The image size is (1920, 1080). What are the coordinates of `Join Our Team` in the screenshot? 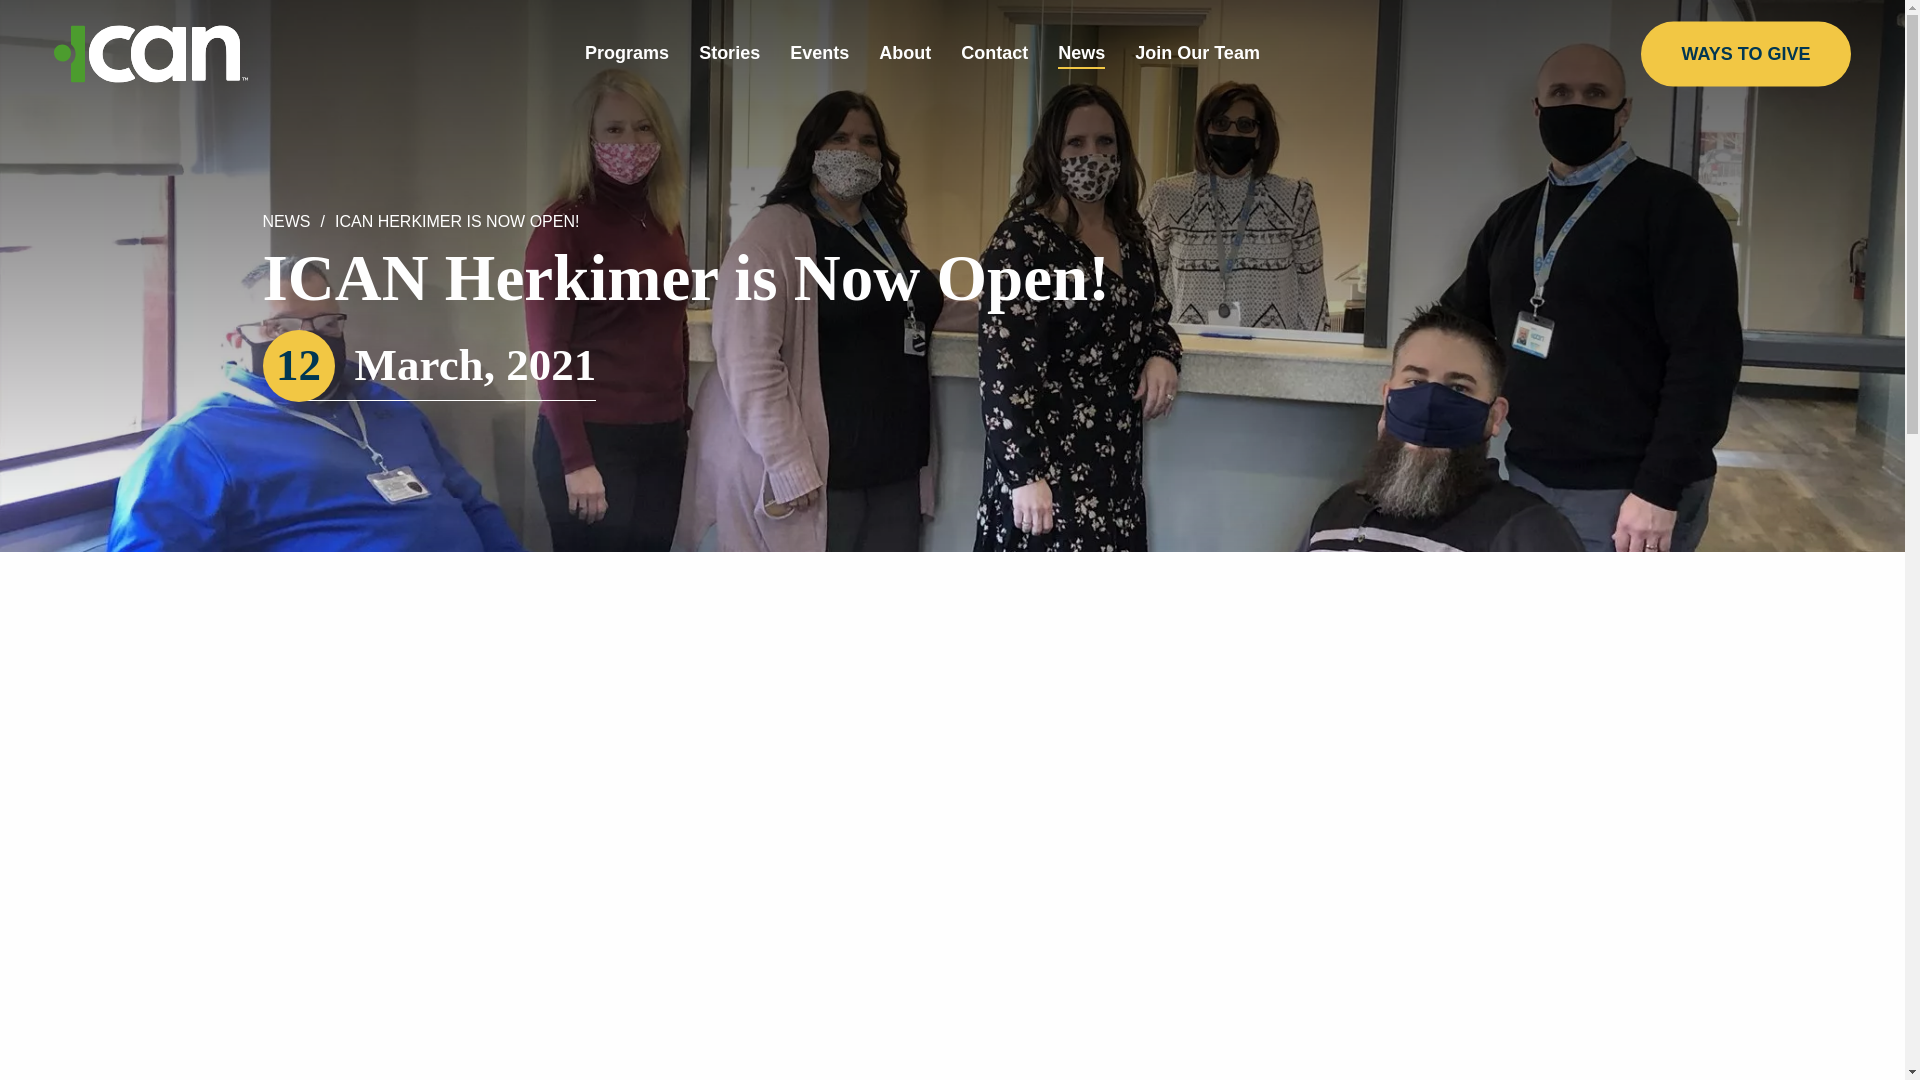 It's located at (1196, 52).